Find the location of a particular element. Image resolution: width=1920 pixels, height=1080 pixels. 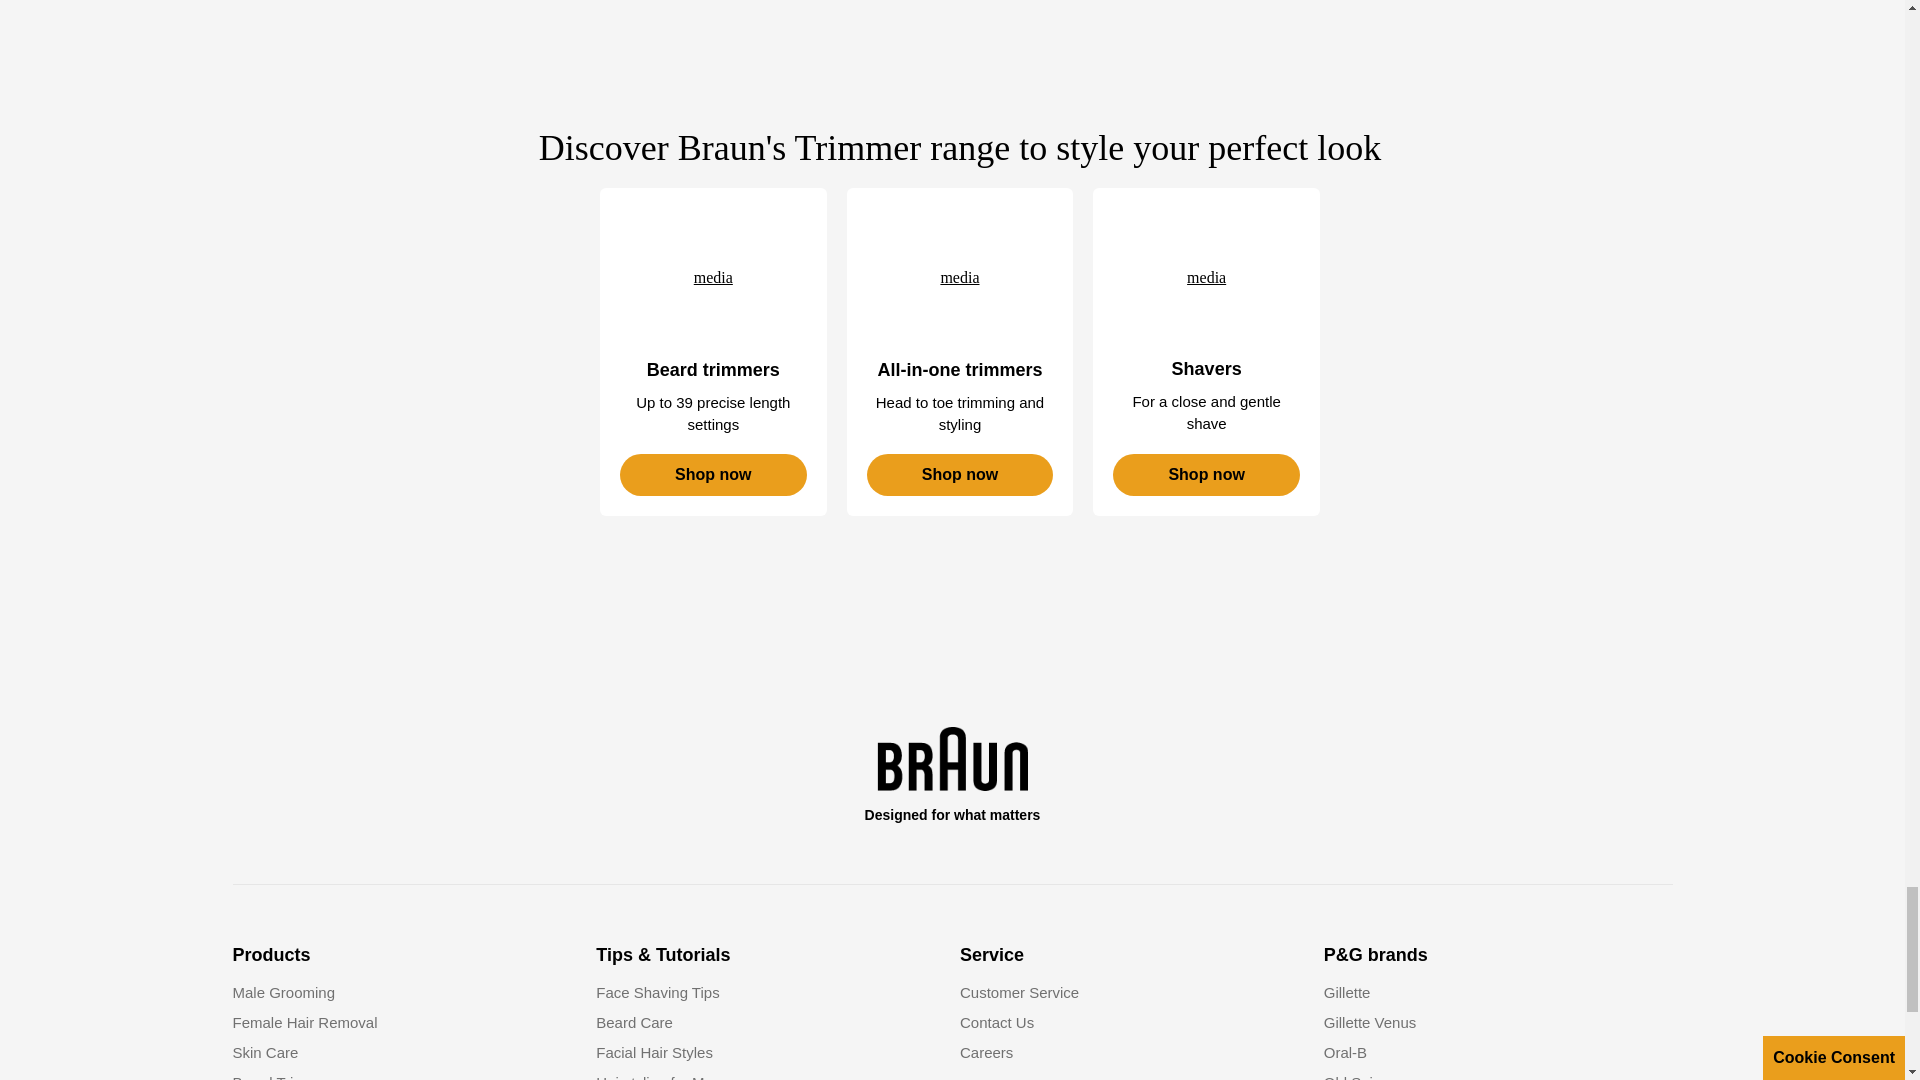

Shop now is located at coordinates (960, 474).